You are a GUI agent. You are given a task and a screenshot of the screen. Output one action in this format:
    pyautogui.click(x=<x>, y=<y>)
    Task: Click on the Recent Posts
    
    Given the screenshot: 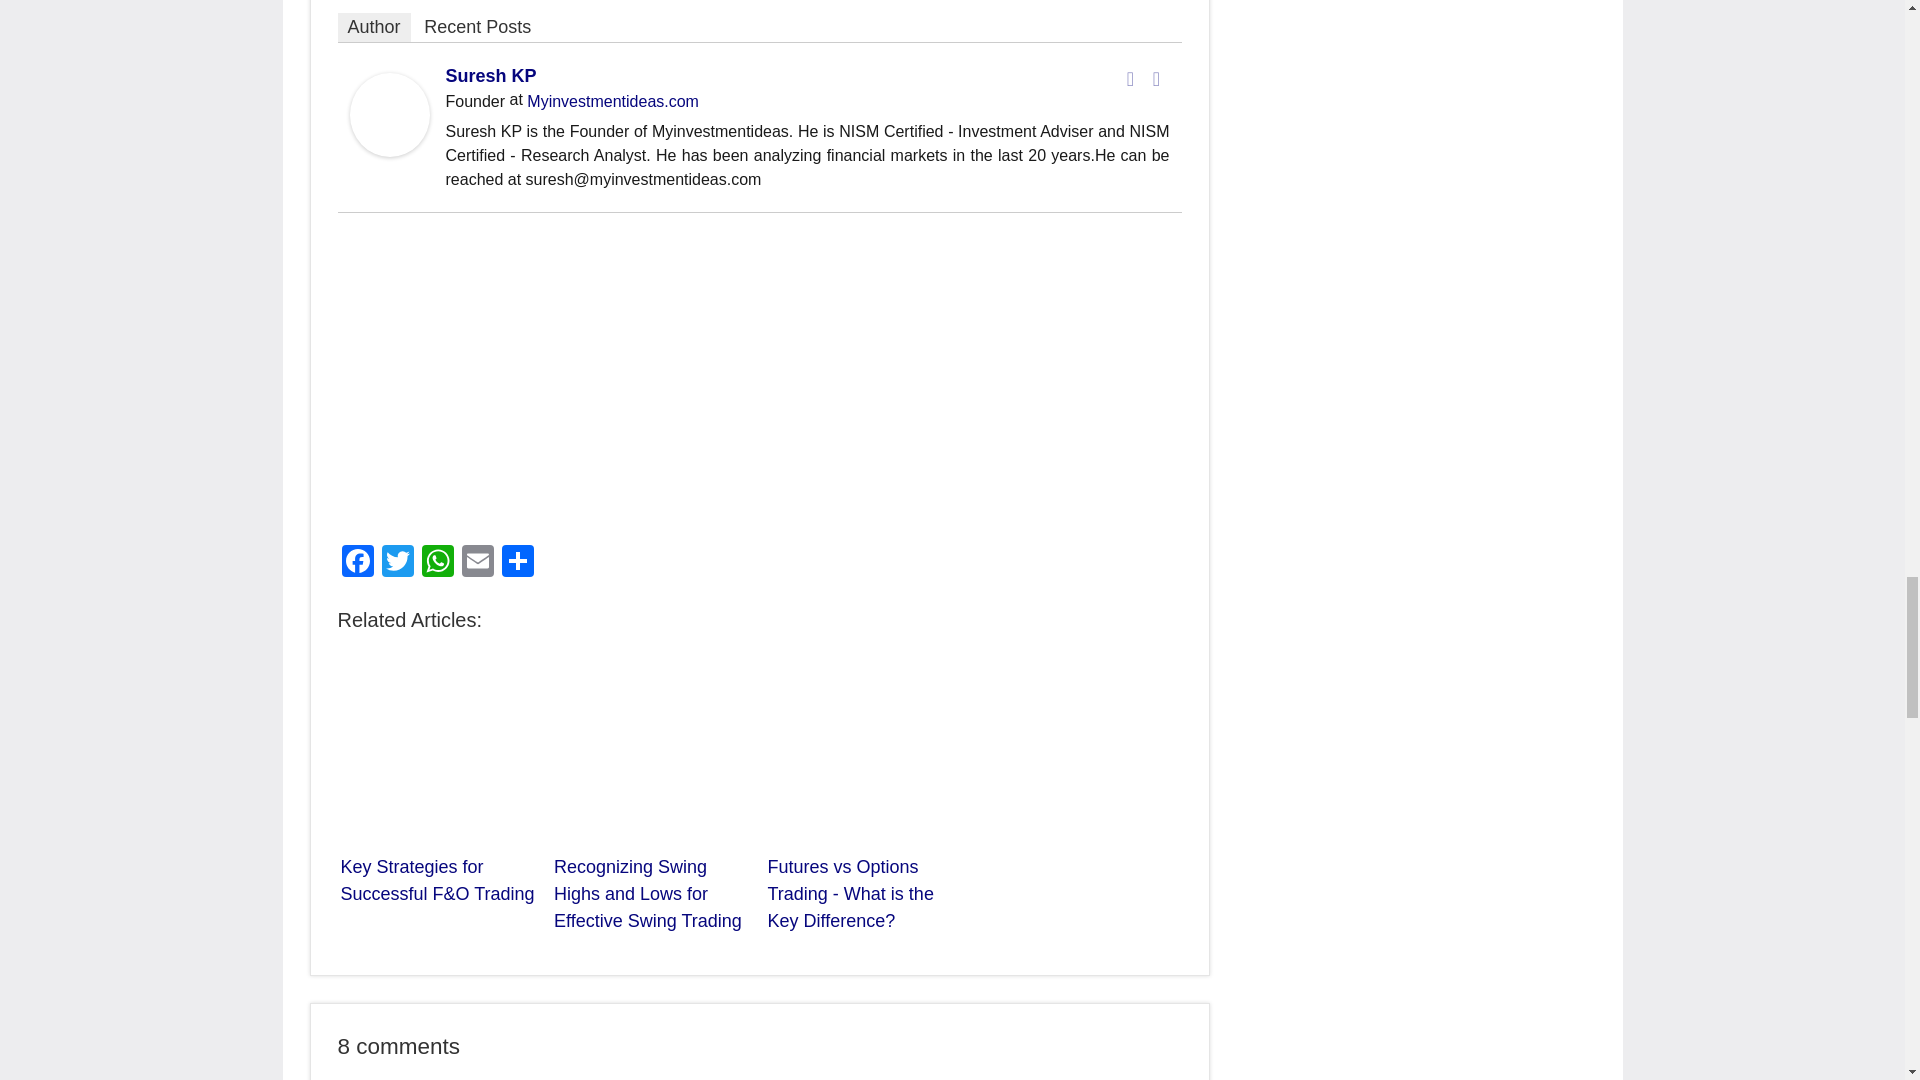 What is the action you would take?
    pyautogui.click(x=478, y=27)
    